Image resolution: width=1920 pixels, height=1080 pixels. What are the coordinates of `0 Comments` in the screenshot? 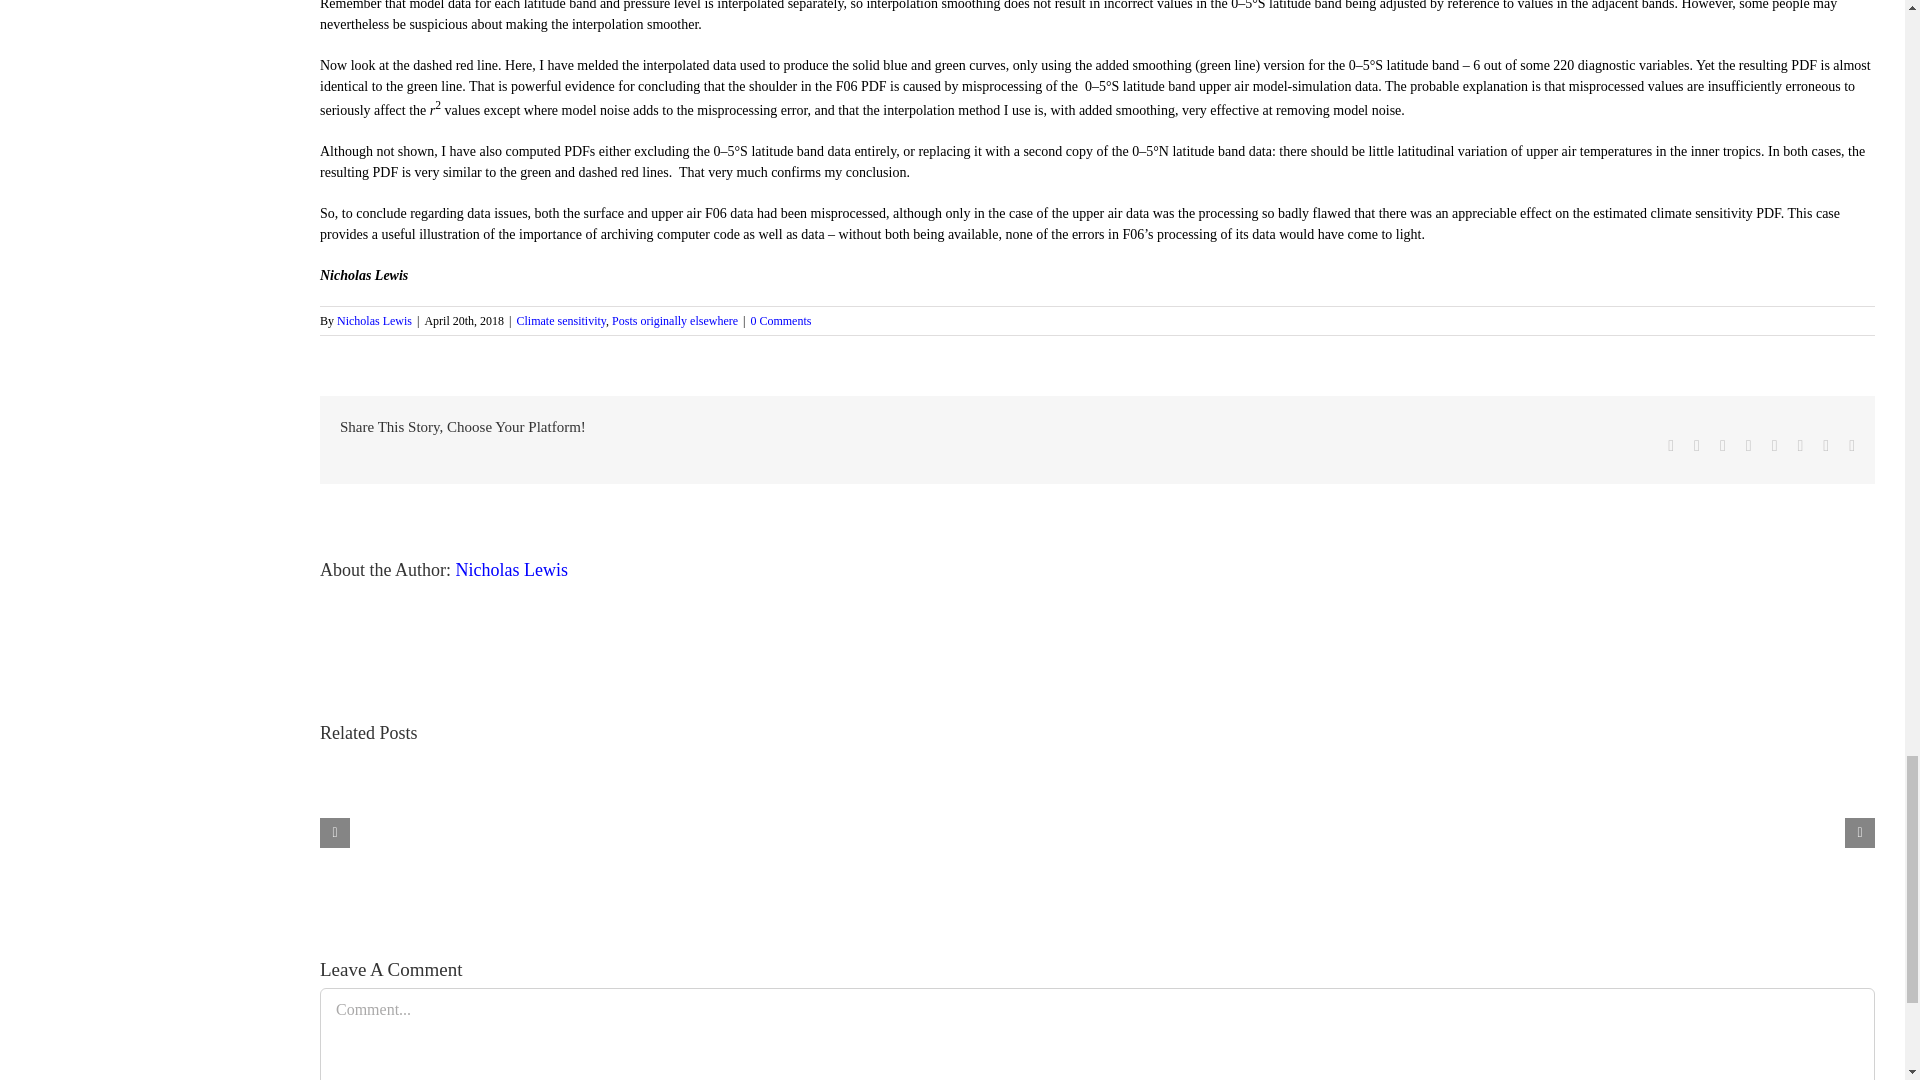 It's located at (780, 321).